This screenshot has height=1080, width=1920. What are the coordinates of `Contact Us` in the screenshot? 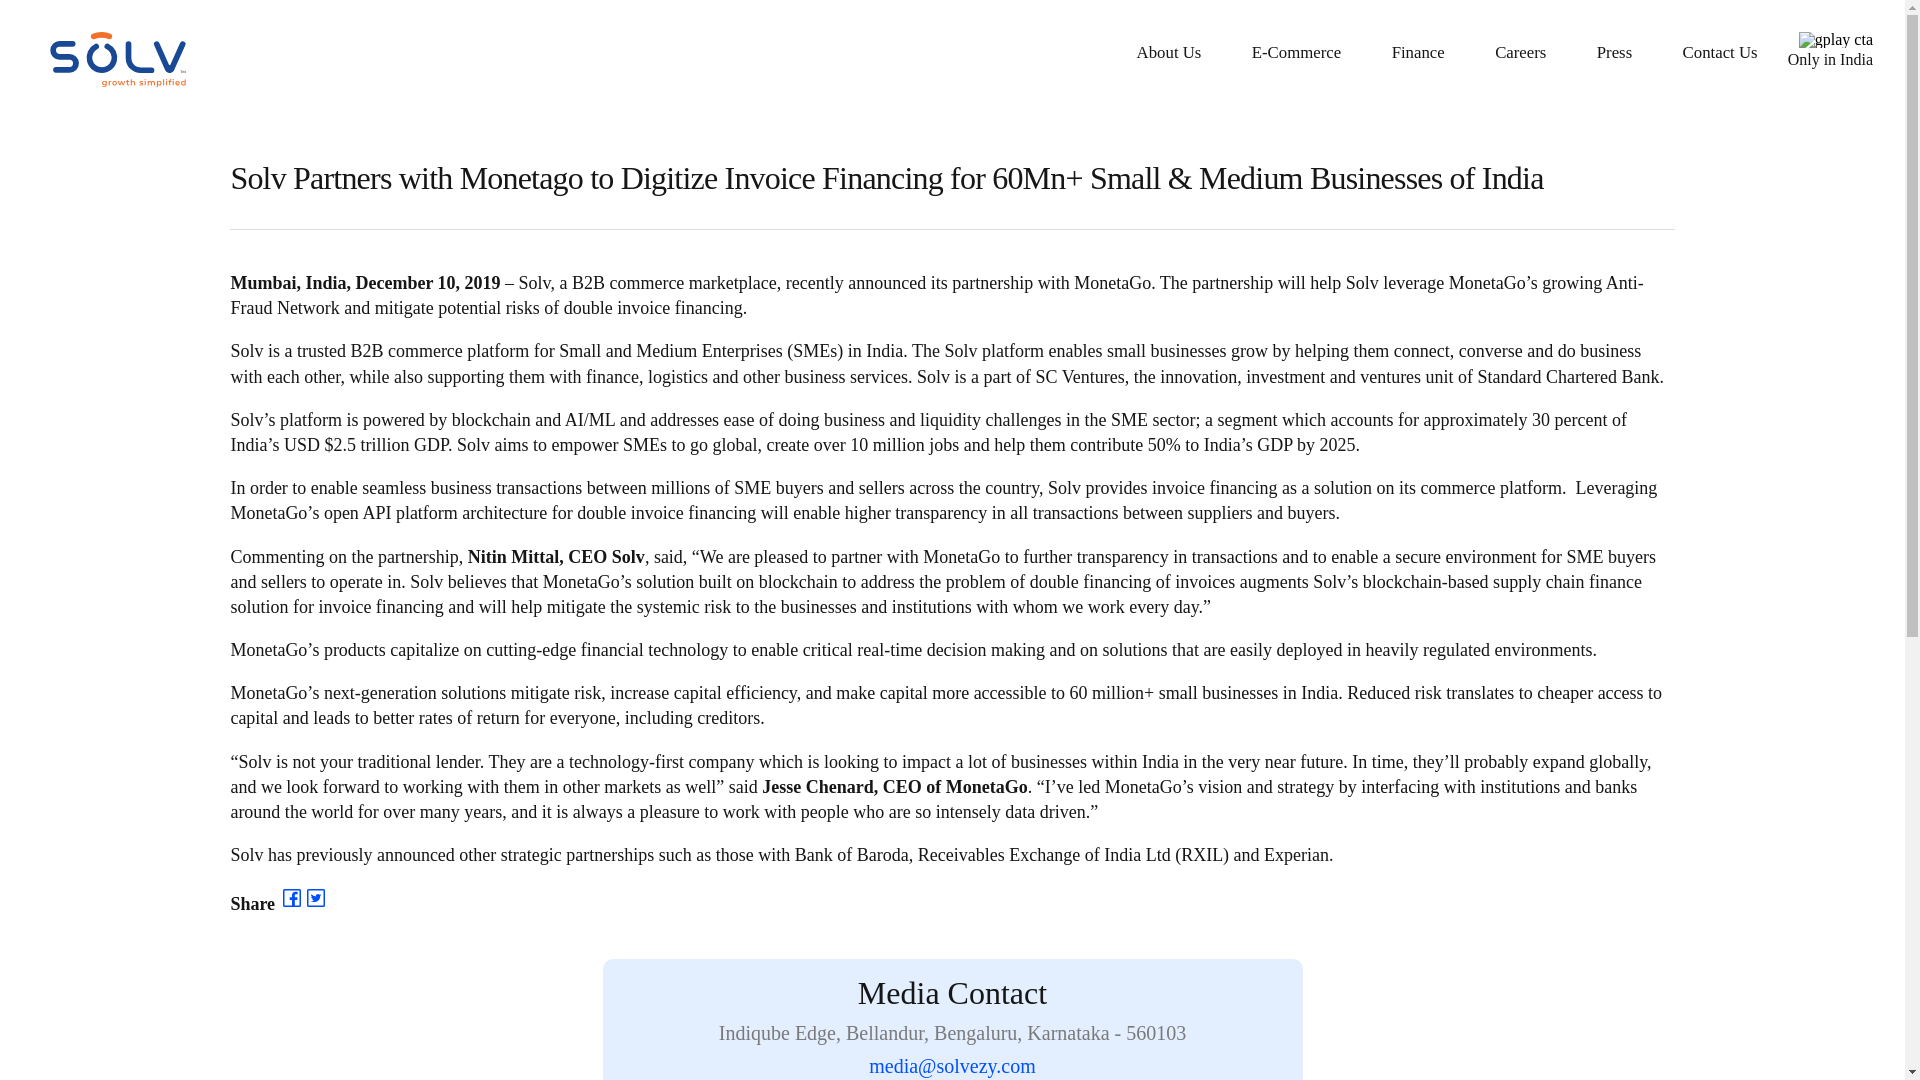 It's located at (1720, 54).